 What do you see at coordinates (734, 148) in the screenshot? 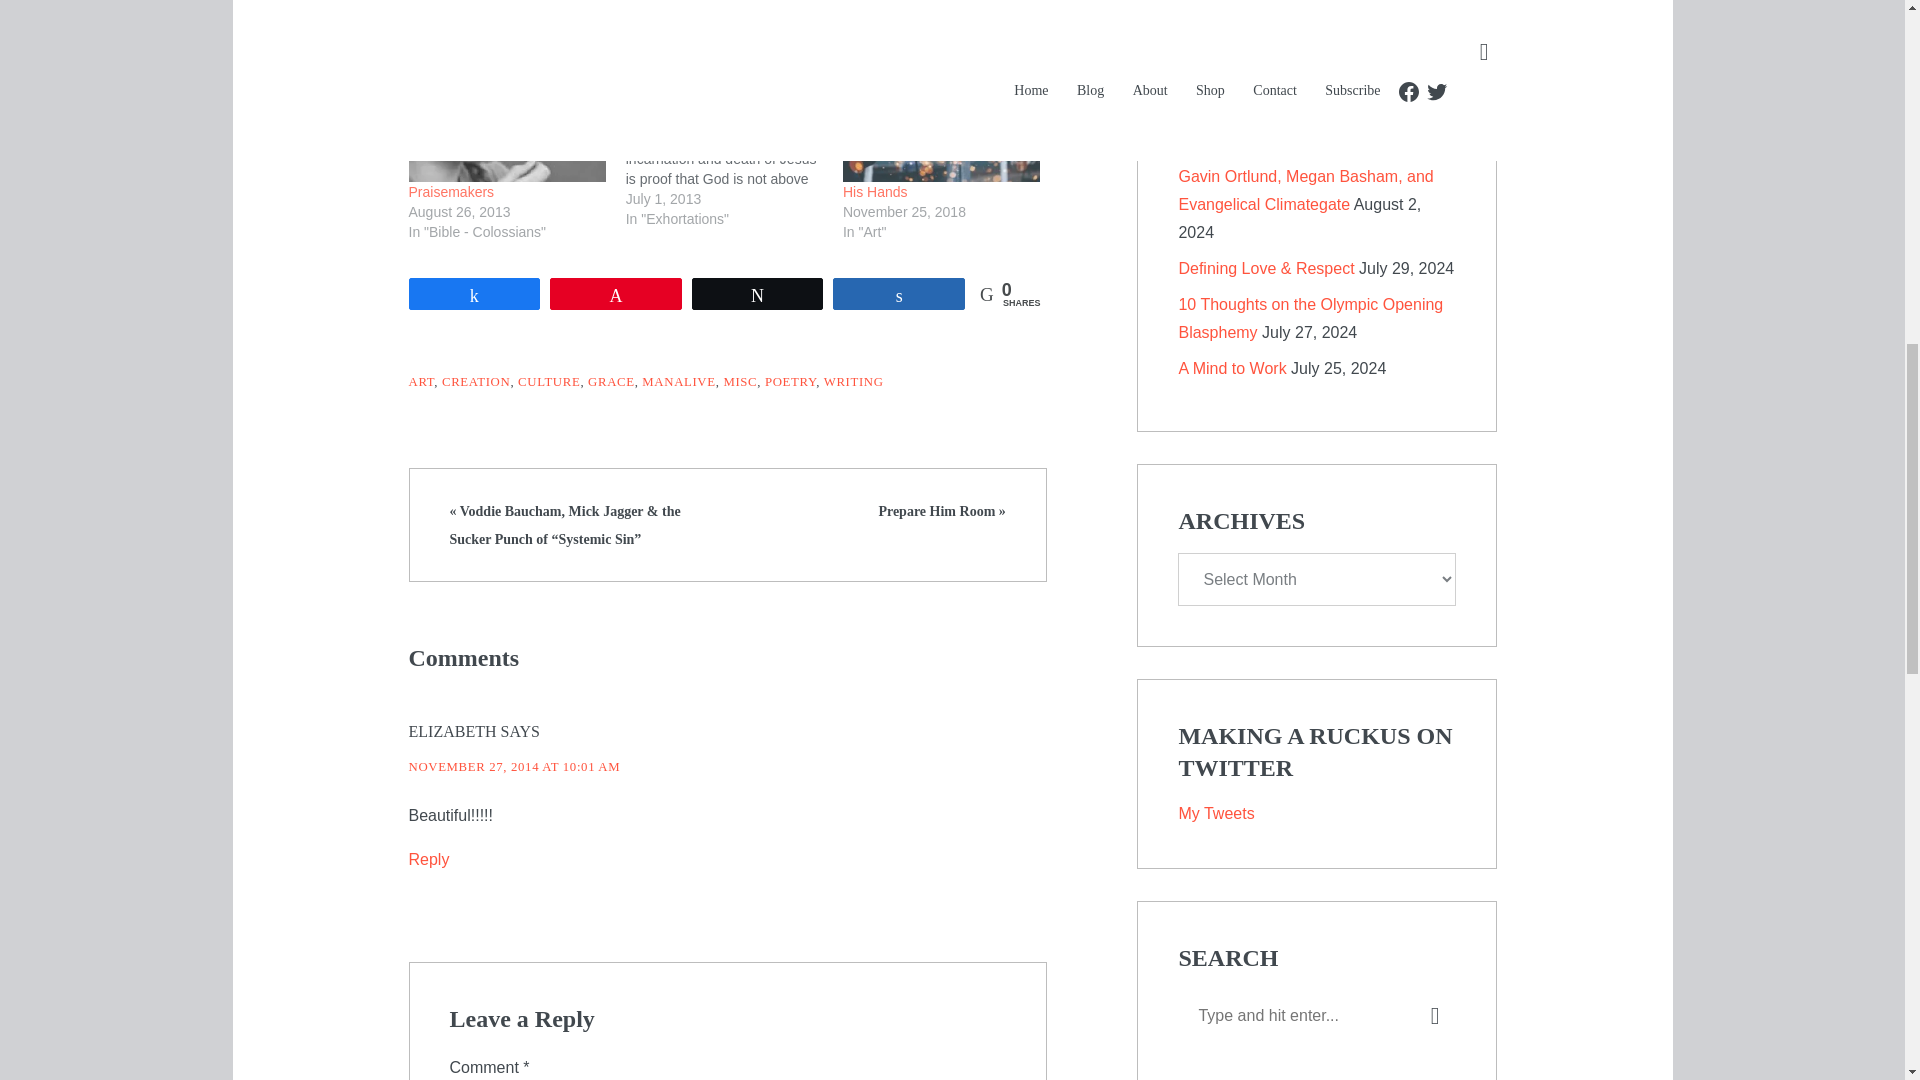
I see `God is Not a Perfectionist` at bounding box center [734, 148].